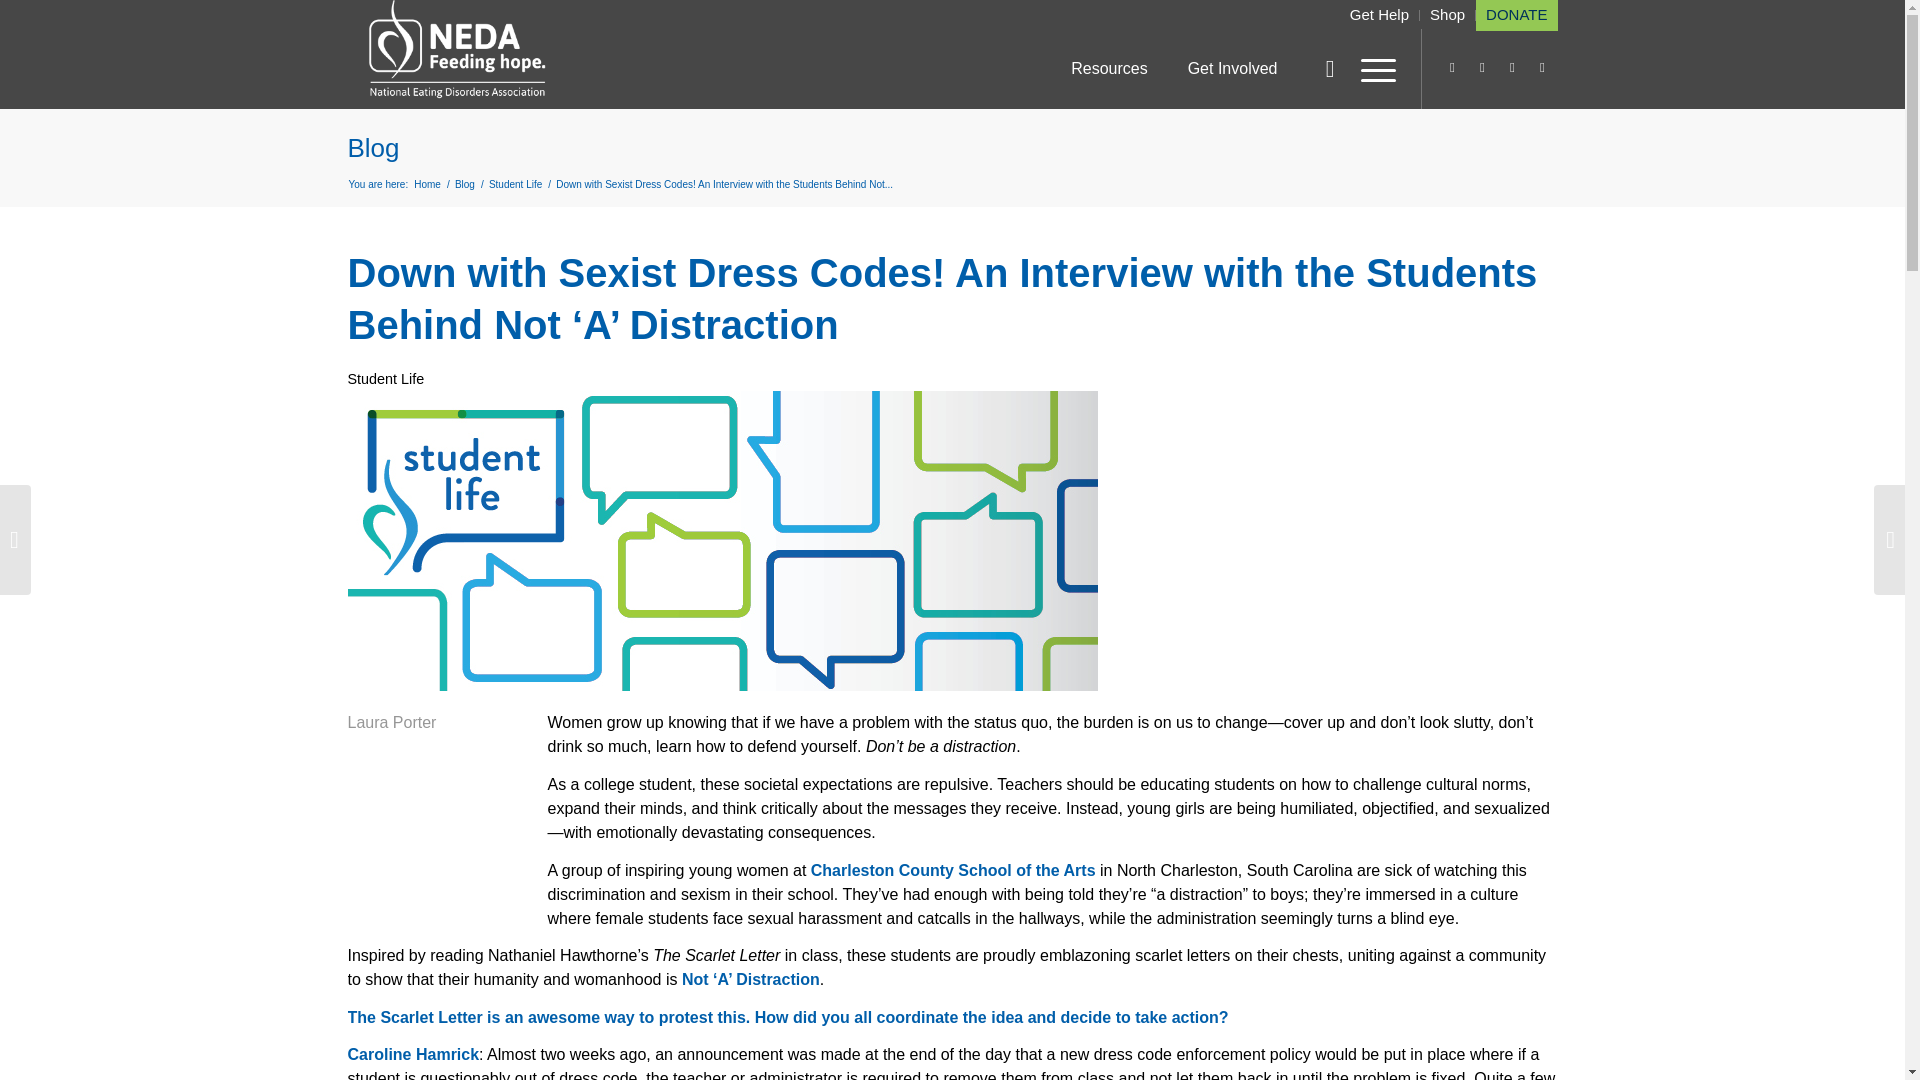  What do you see at coordinates (515, 184) in the screenshot?
I see `Student Life` at bounding box center [515, 184].